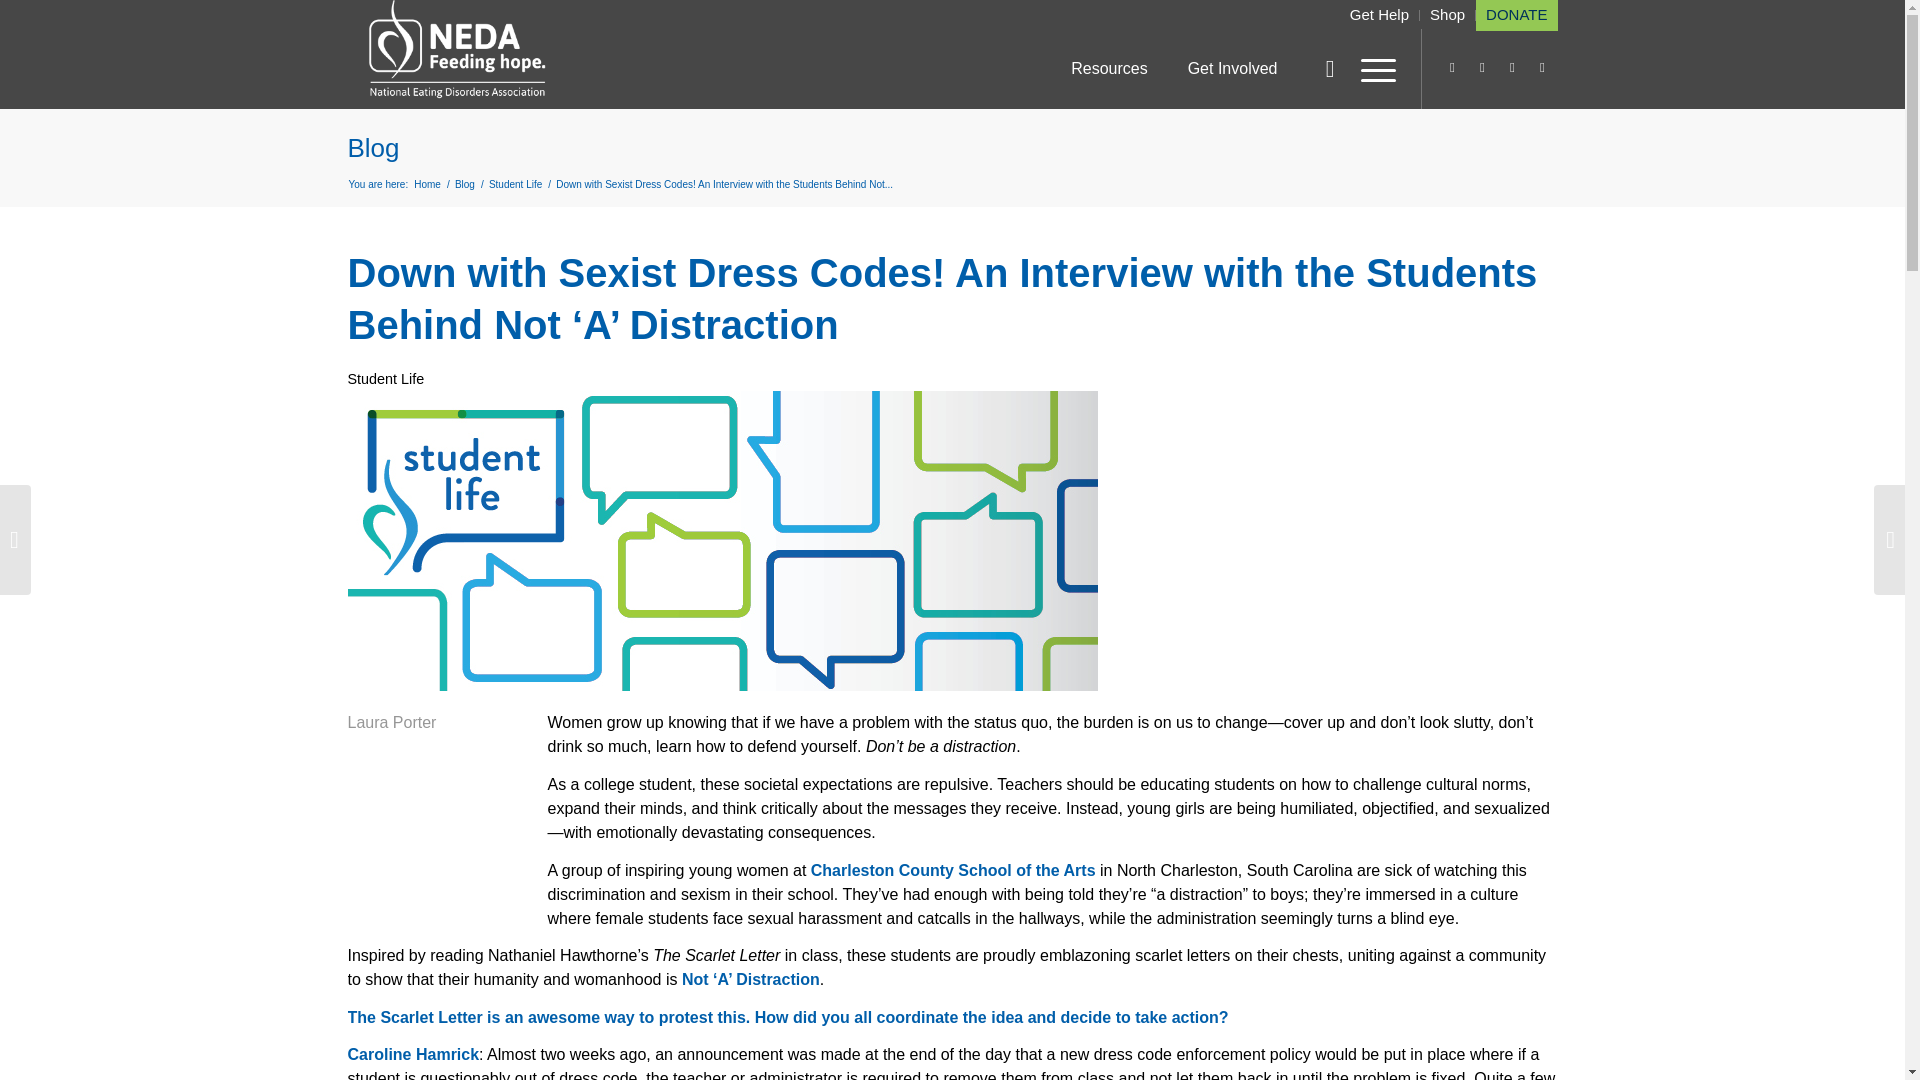  What do you see at coordinates (515, 184) in the screenshot?
I see `Student Life` at bounding box center [515, 184].